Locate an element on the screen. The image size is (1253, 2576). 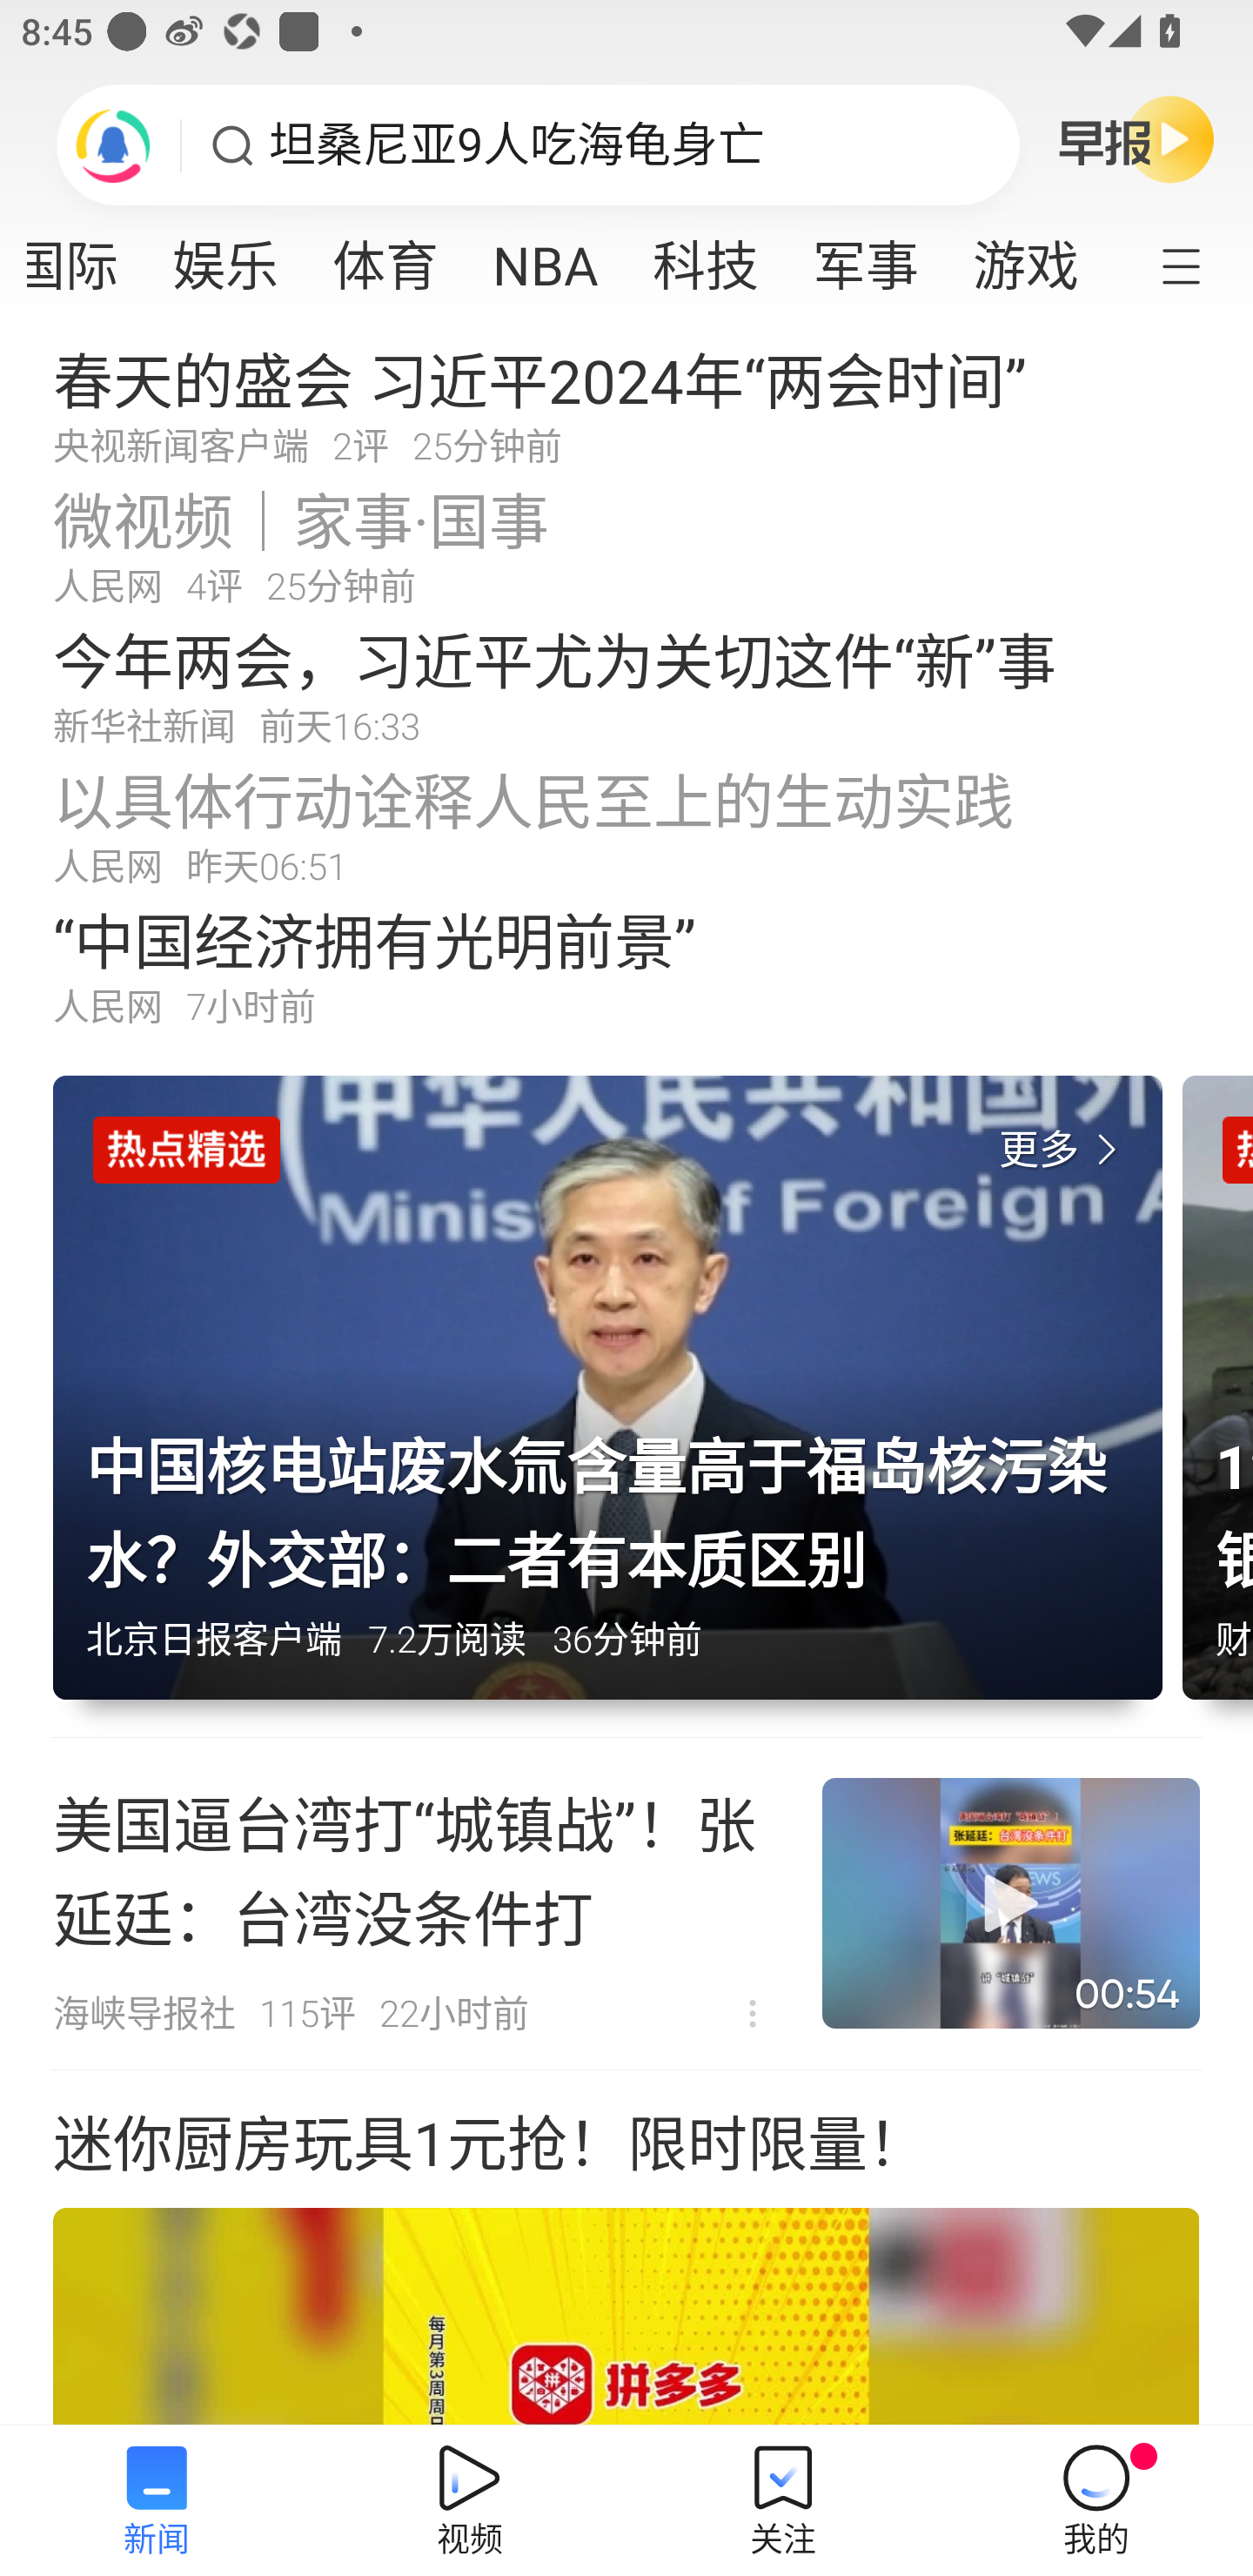
娱乐 is located at coordinates (225, 256).